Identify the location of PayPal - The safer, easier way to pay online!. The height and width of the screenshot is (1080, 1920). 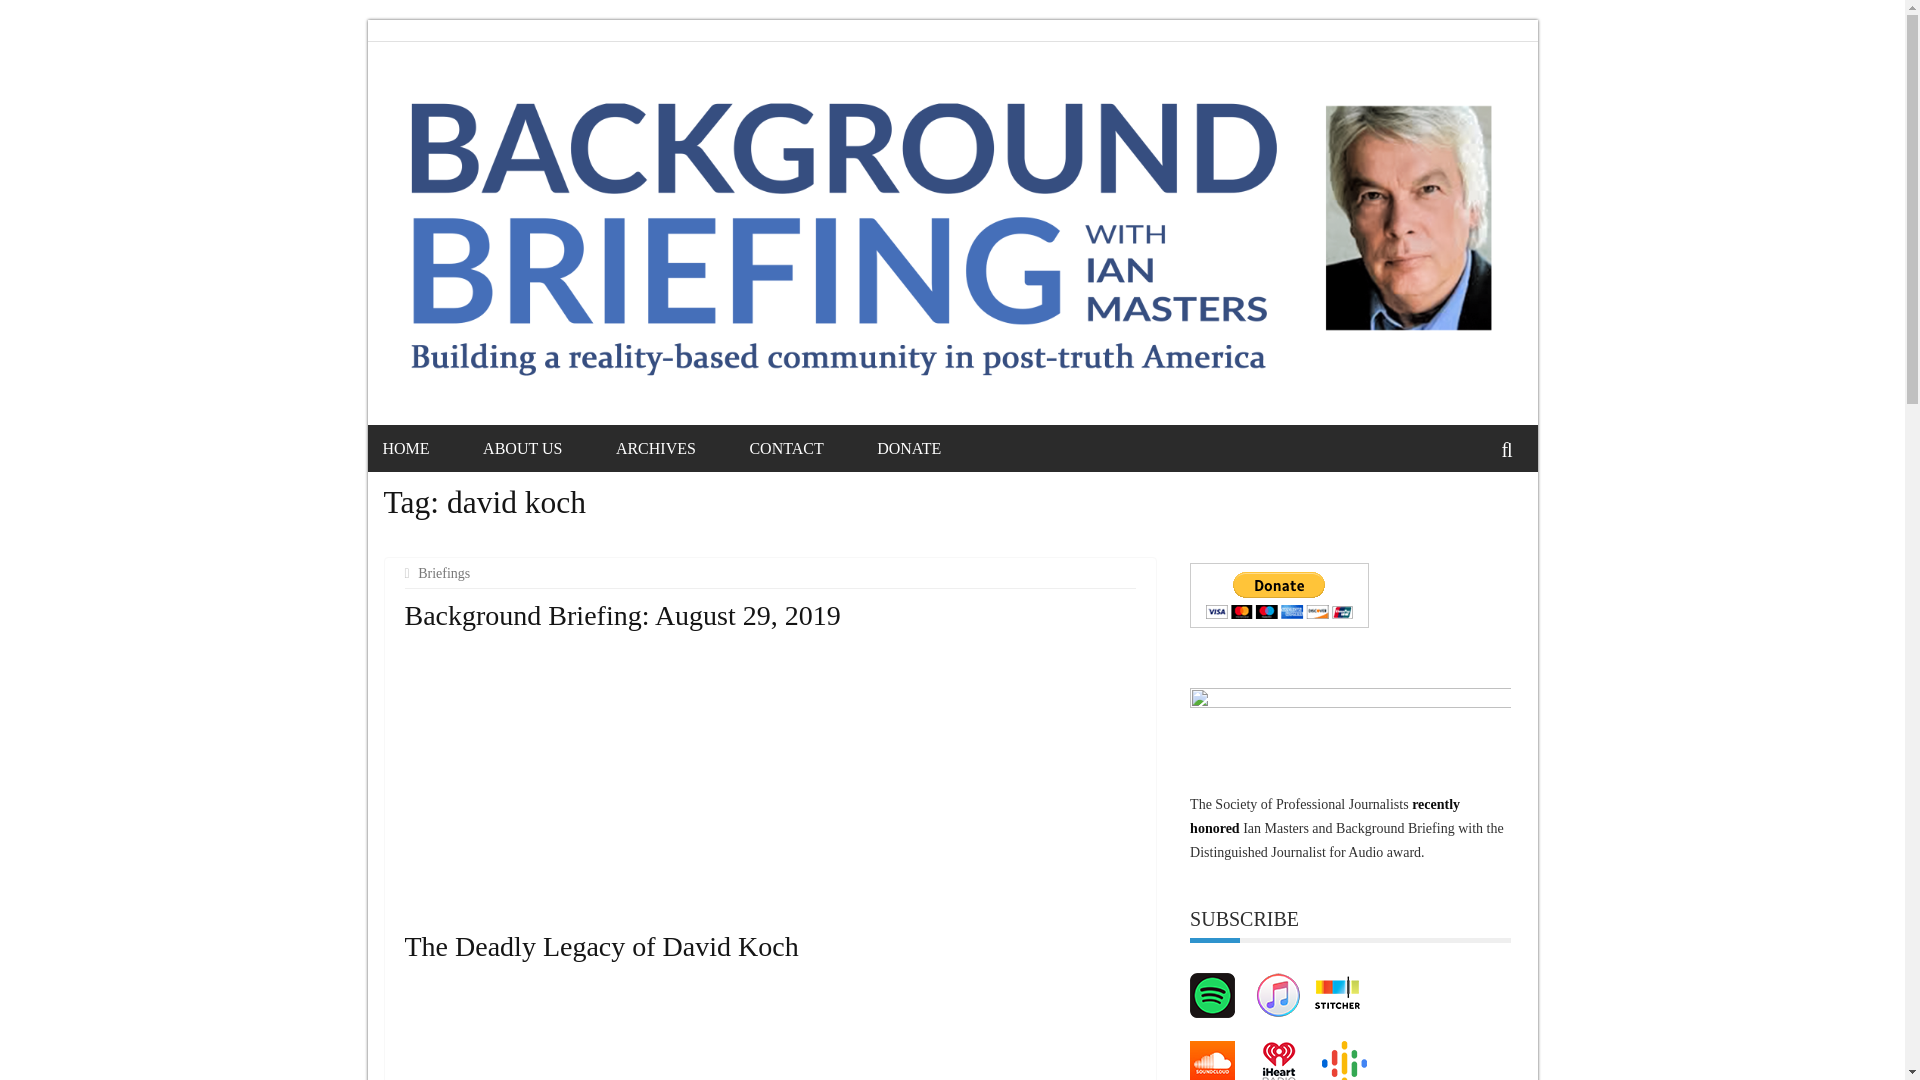
(1279, 594).